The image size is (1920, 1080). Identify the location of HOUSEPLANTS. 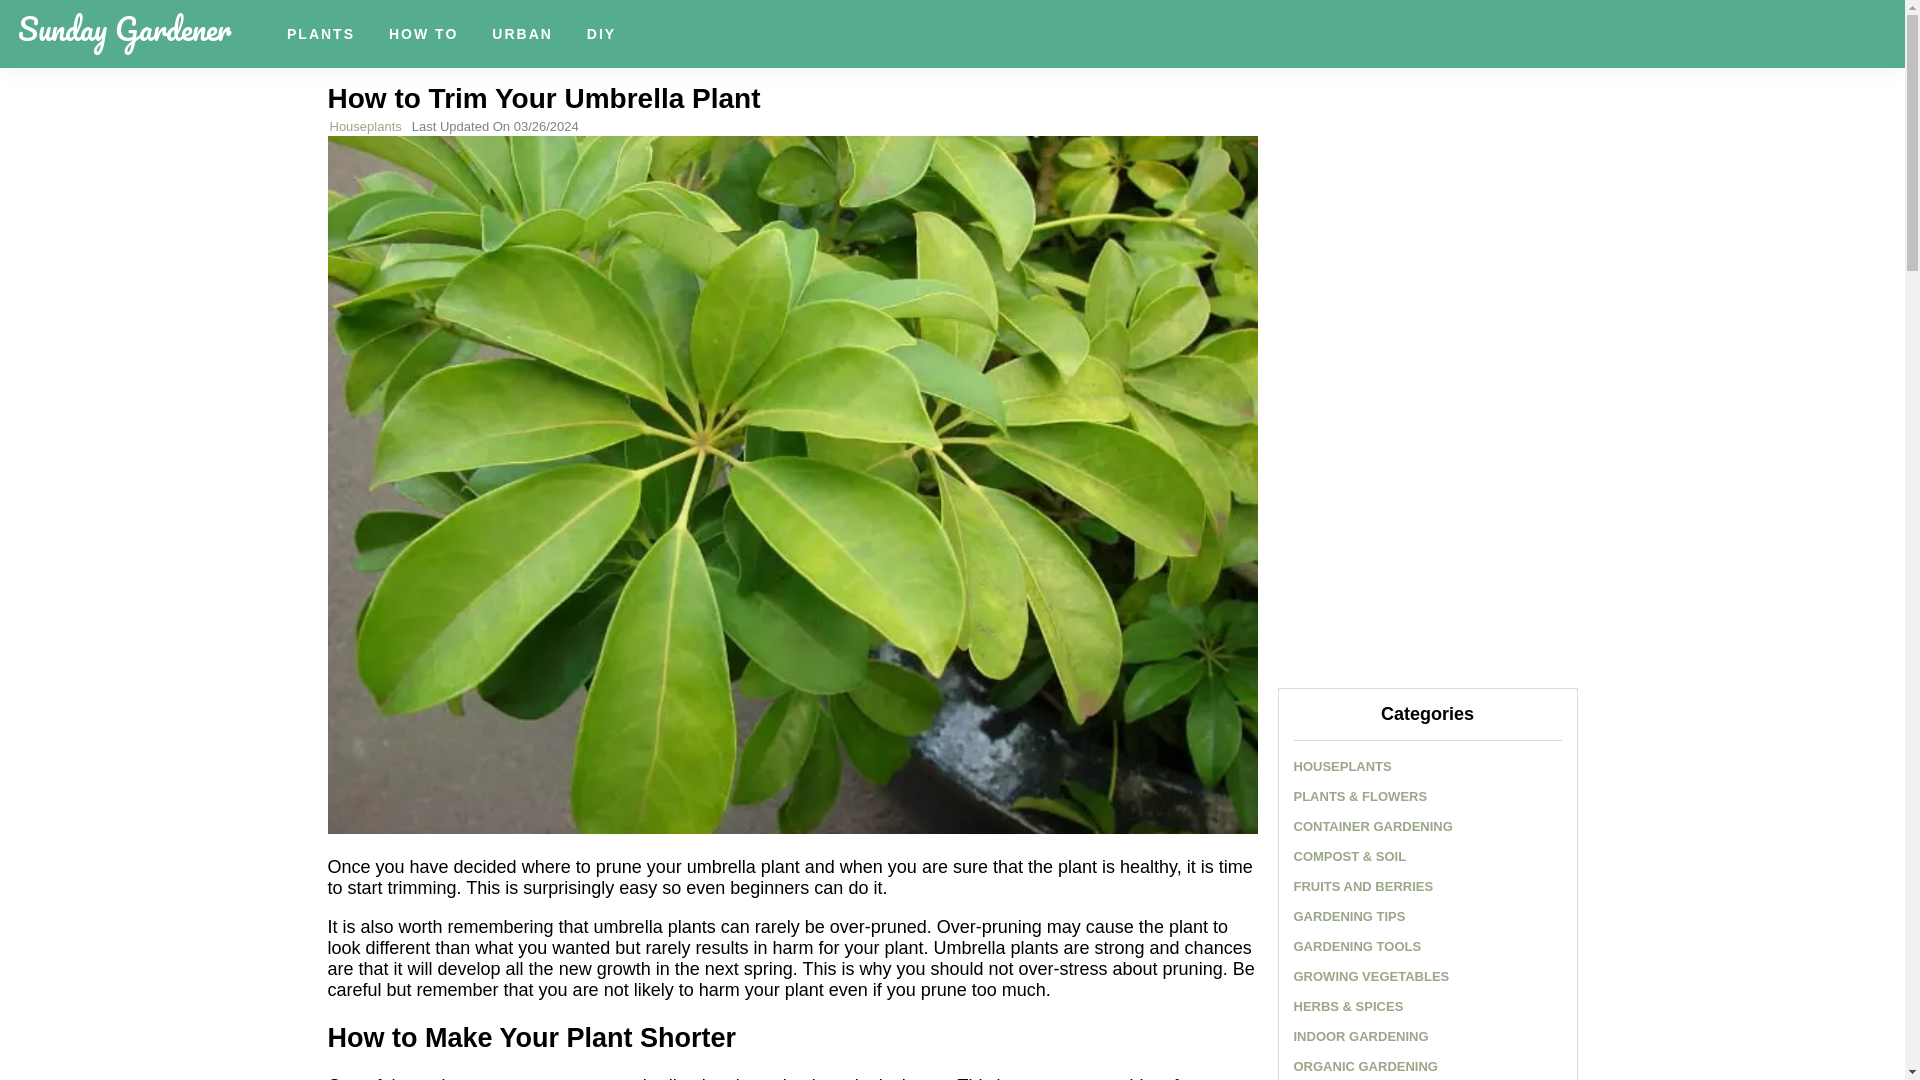
(1343, 766).